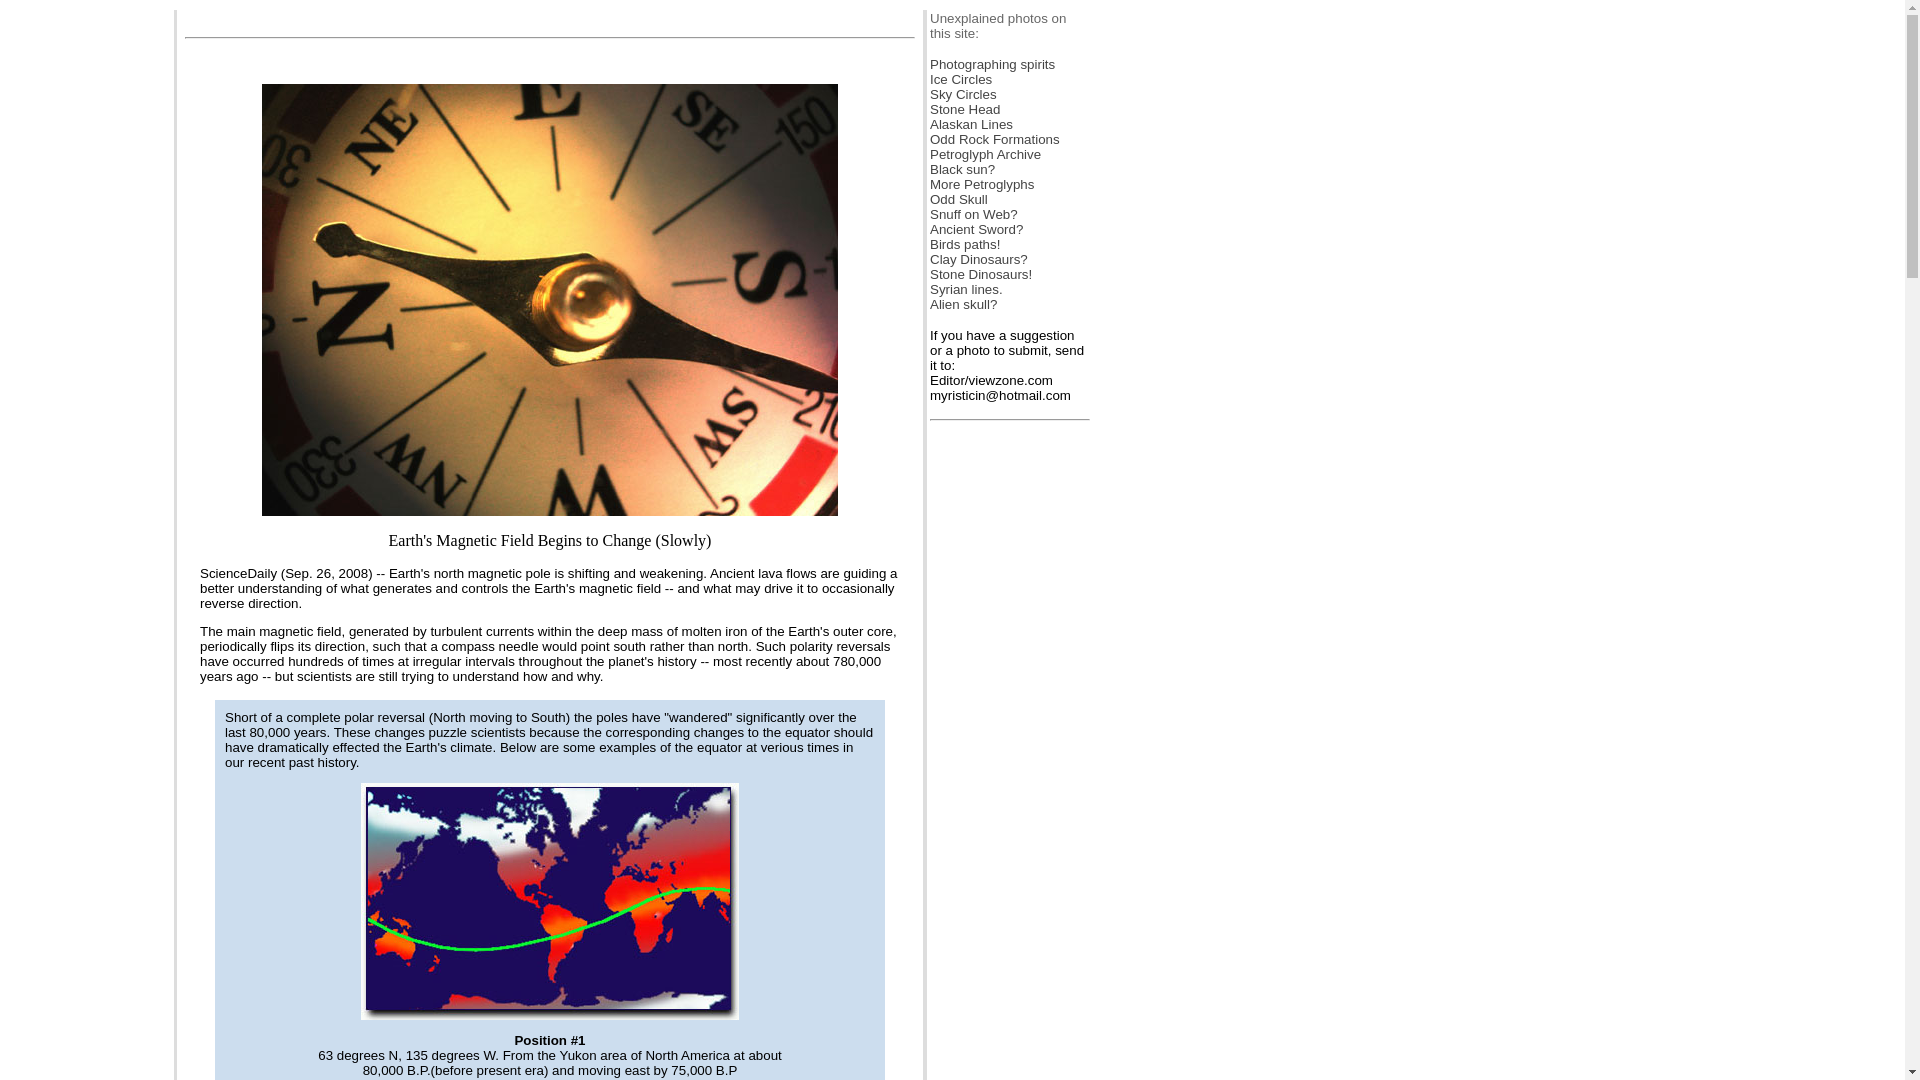  What do you see at coordinates (992, 64) in the screenshot?
I see `Photographing spirits` at bounding box center [992, 64].